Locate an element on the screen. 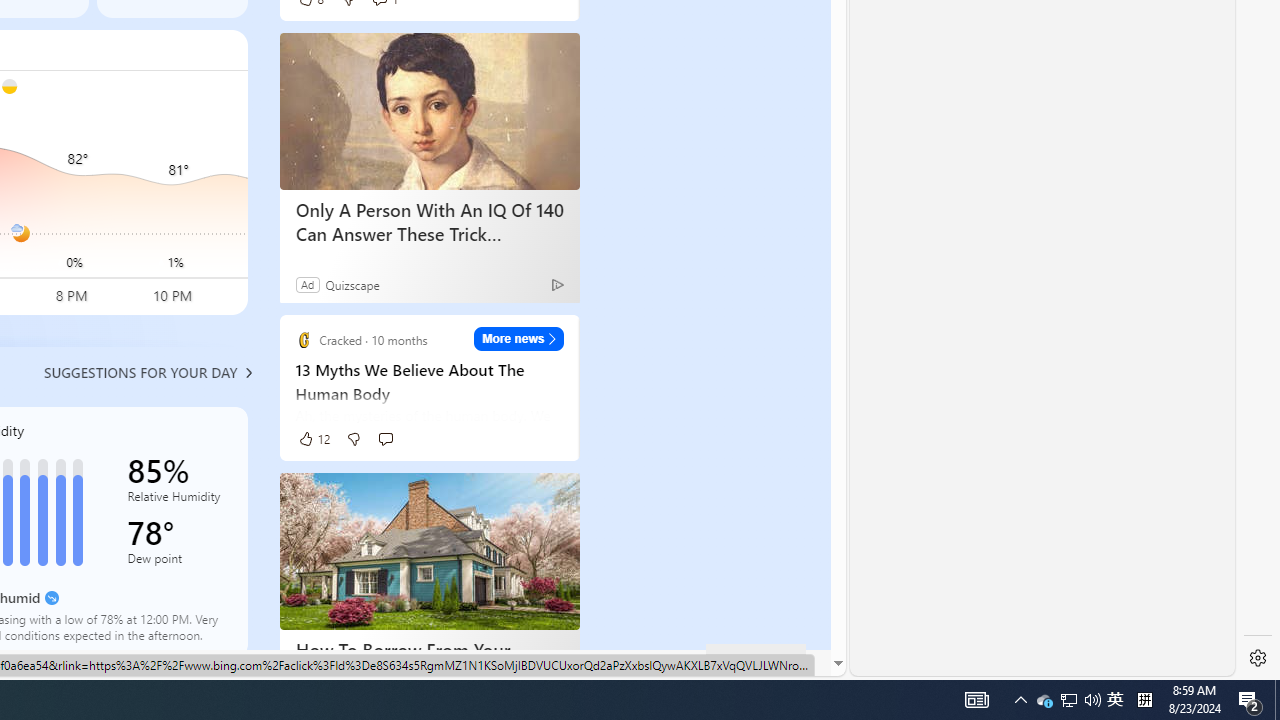 The width and height of the screenshot is (1280, 720). Consumer Health Privacy is located at coordinates (190, 663).